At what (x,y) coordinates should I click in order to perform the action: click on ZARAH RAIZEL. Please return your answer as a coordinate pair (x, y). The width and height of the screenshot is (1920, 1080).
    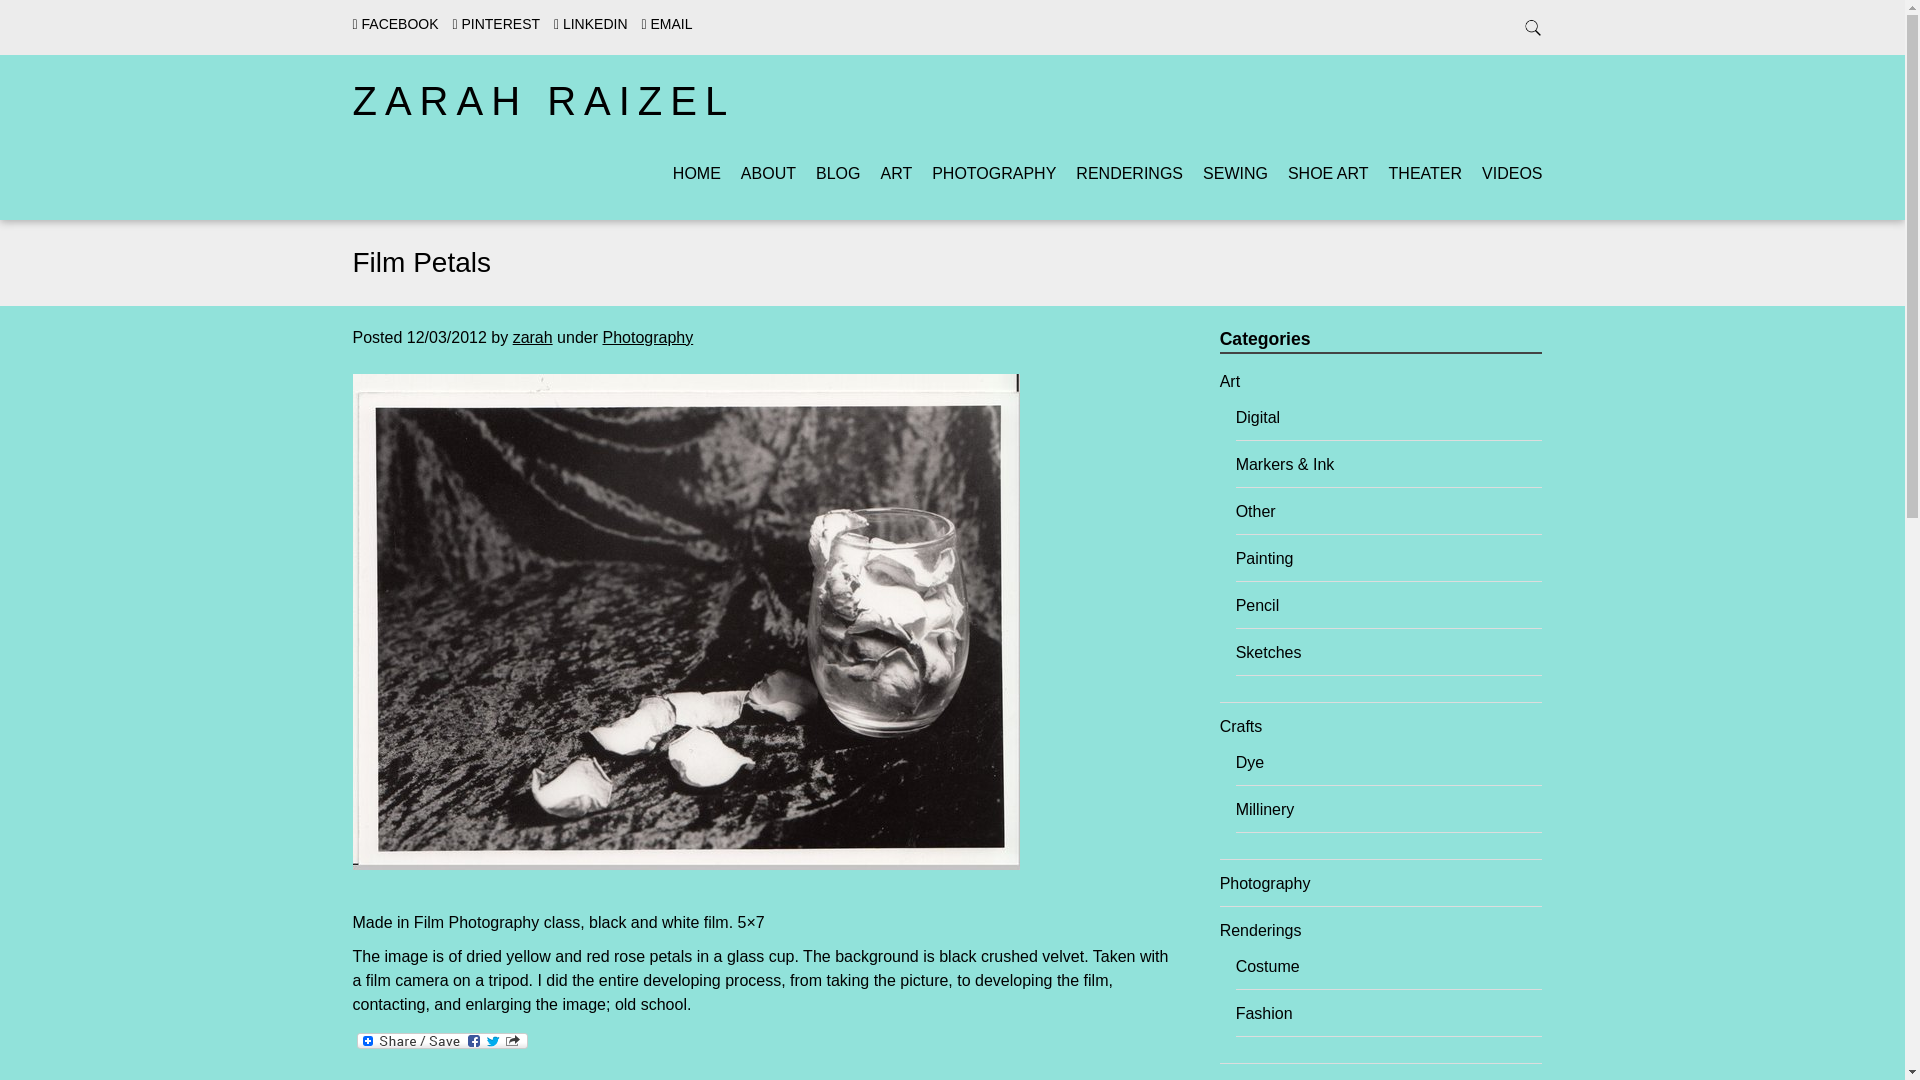
    Looking at the image, I should click on (543, 100).